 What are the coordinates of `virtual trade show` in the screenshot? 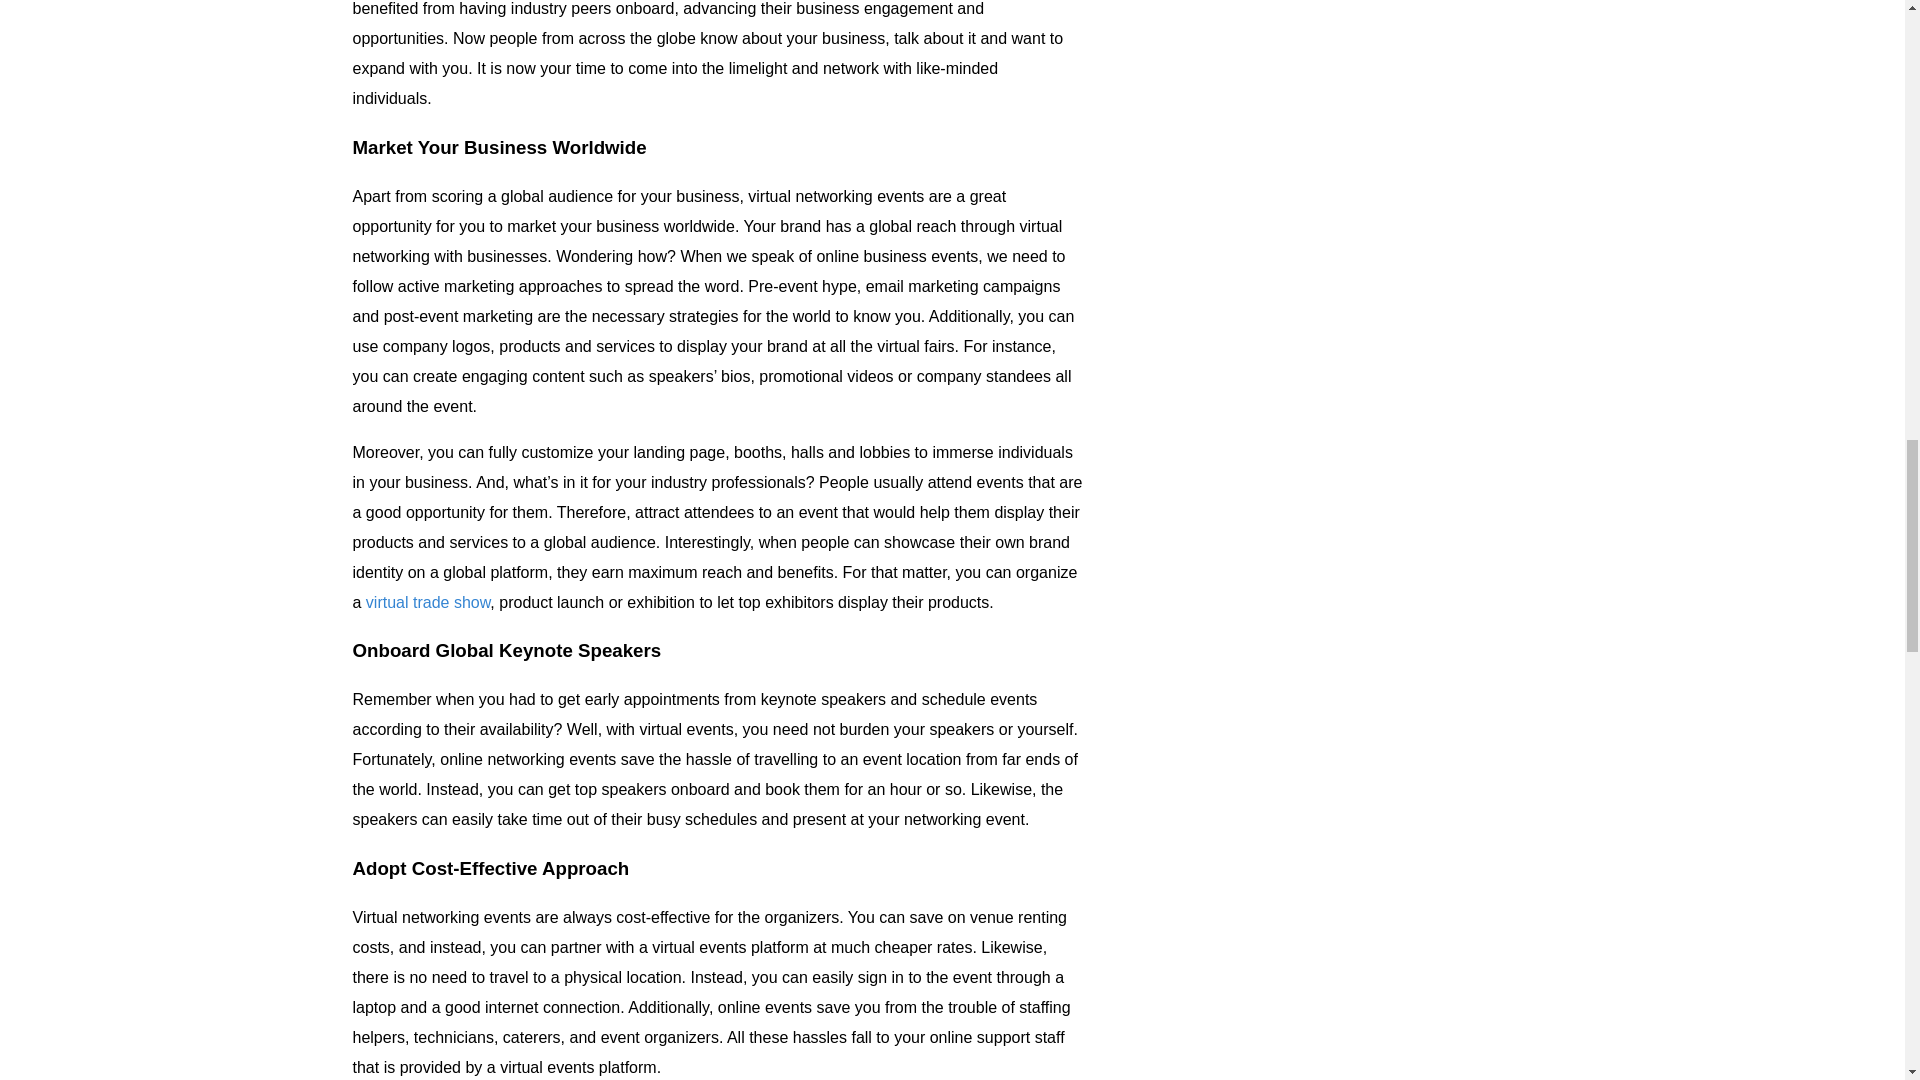 It's located at (428, 602).